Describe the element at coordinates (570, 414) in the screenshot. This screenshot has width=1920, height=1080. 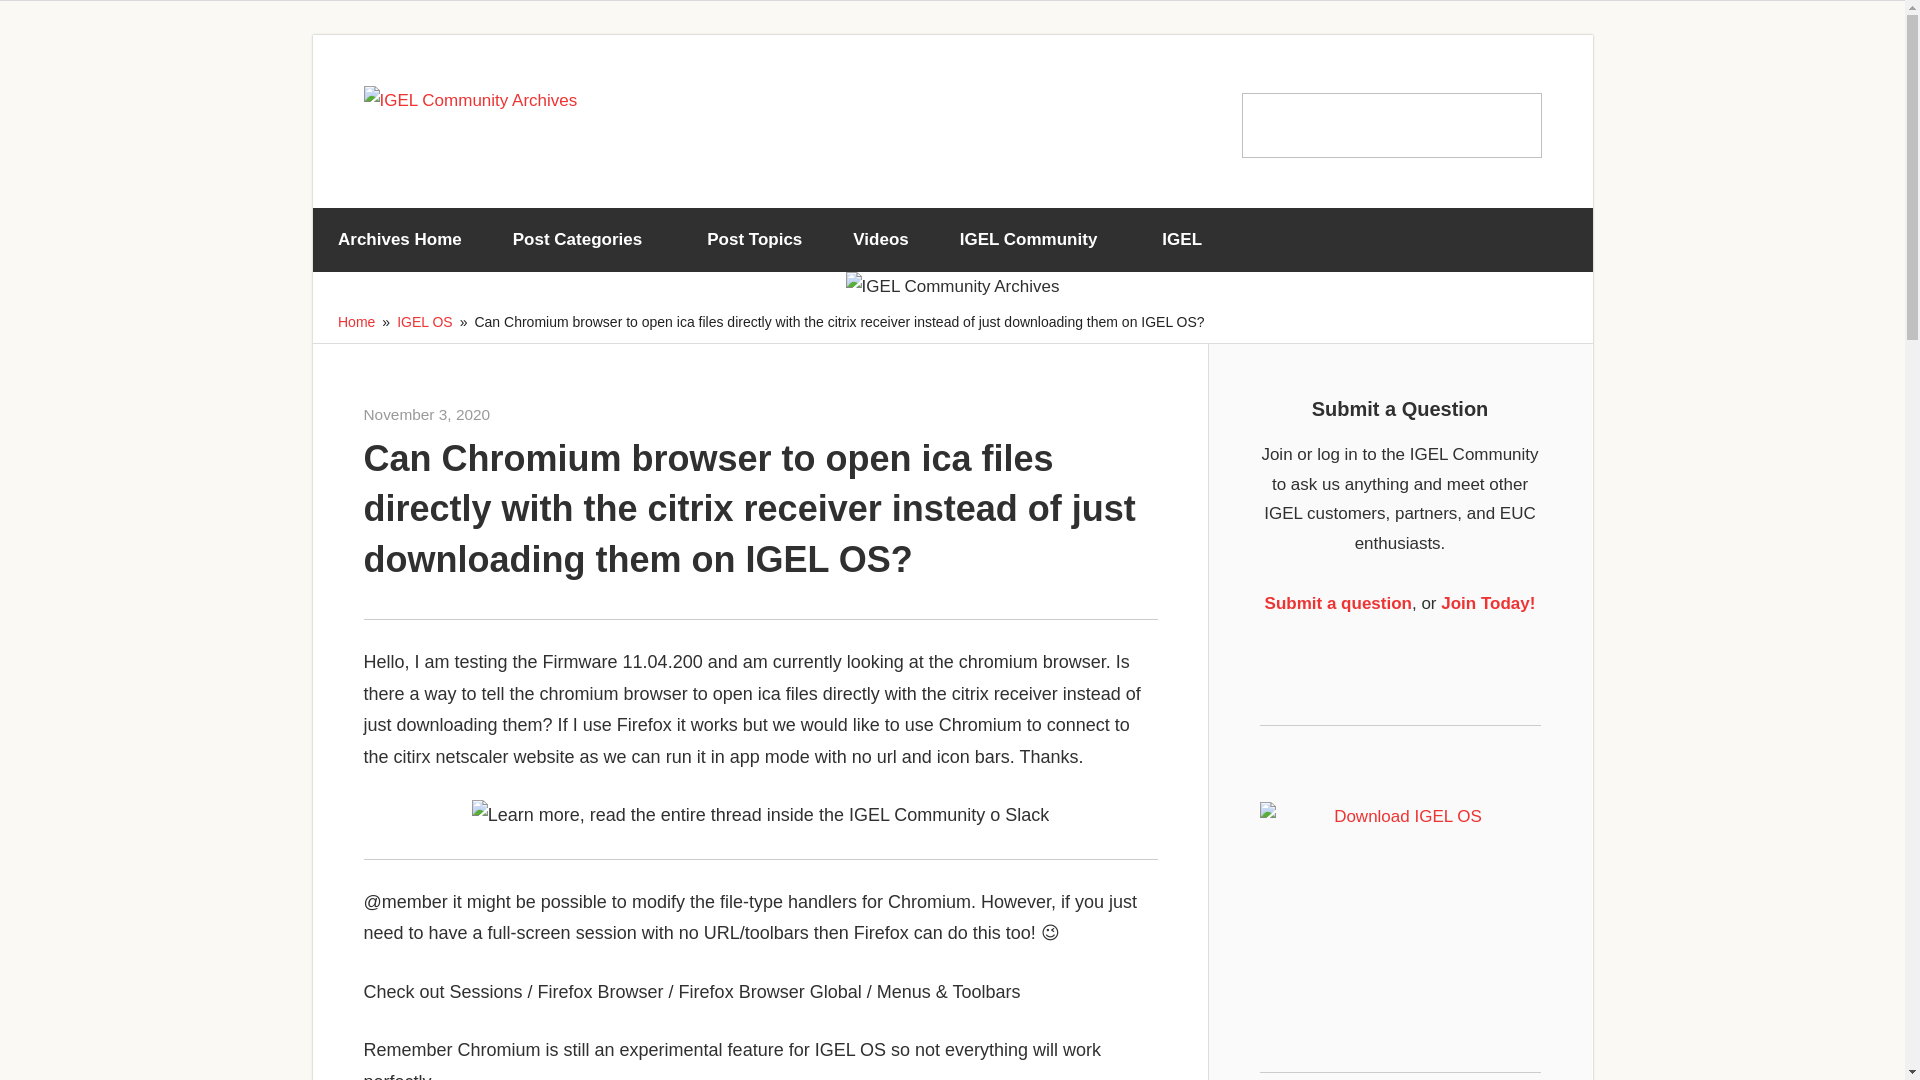
I see `View all posts by IGEL Community Archives` at that location.